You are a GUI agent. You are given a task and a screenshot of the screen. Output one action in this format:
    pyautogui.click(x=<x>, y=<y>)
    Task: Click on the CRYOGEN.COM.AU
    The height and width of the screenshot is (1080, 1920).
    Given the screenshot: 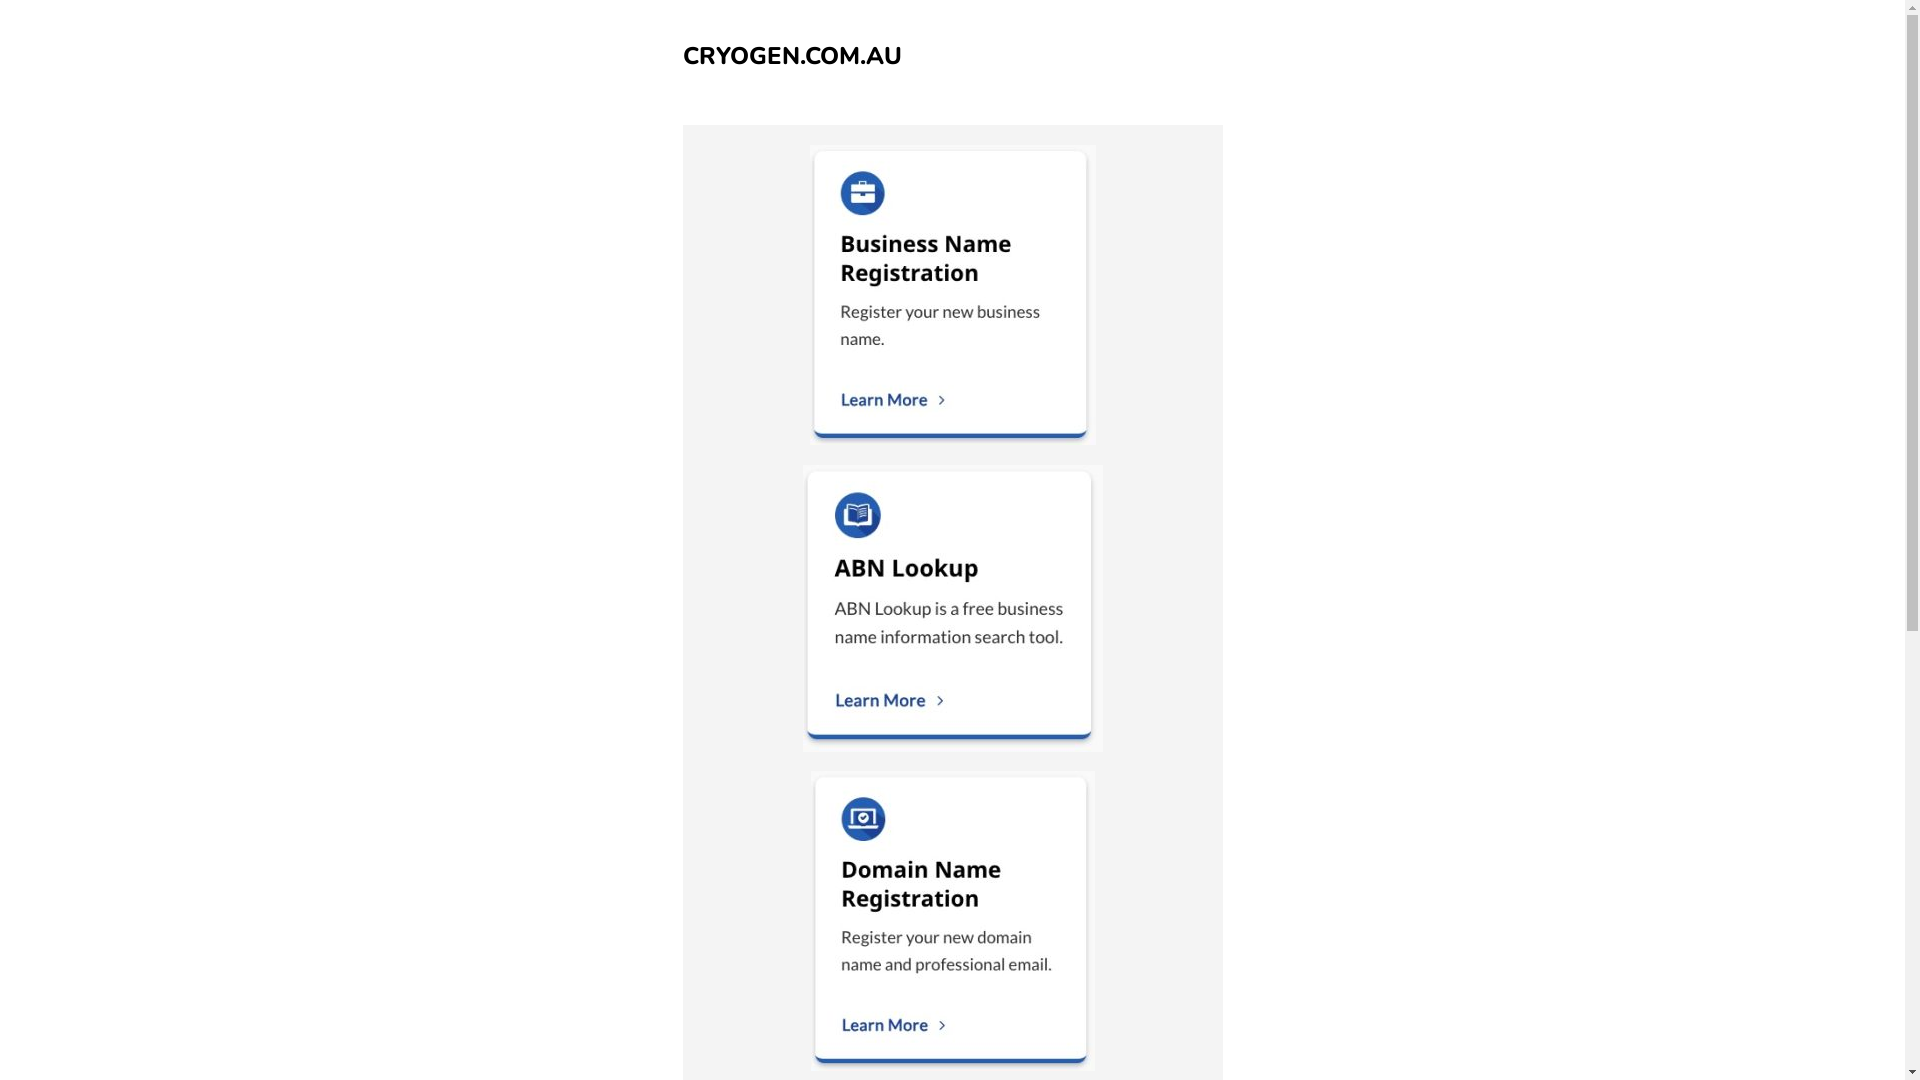 What is the action you would take?
    pyautogui.click(x=792, y=56)
    